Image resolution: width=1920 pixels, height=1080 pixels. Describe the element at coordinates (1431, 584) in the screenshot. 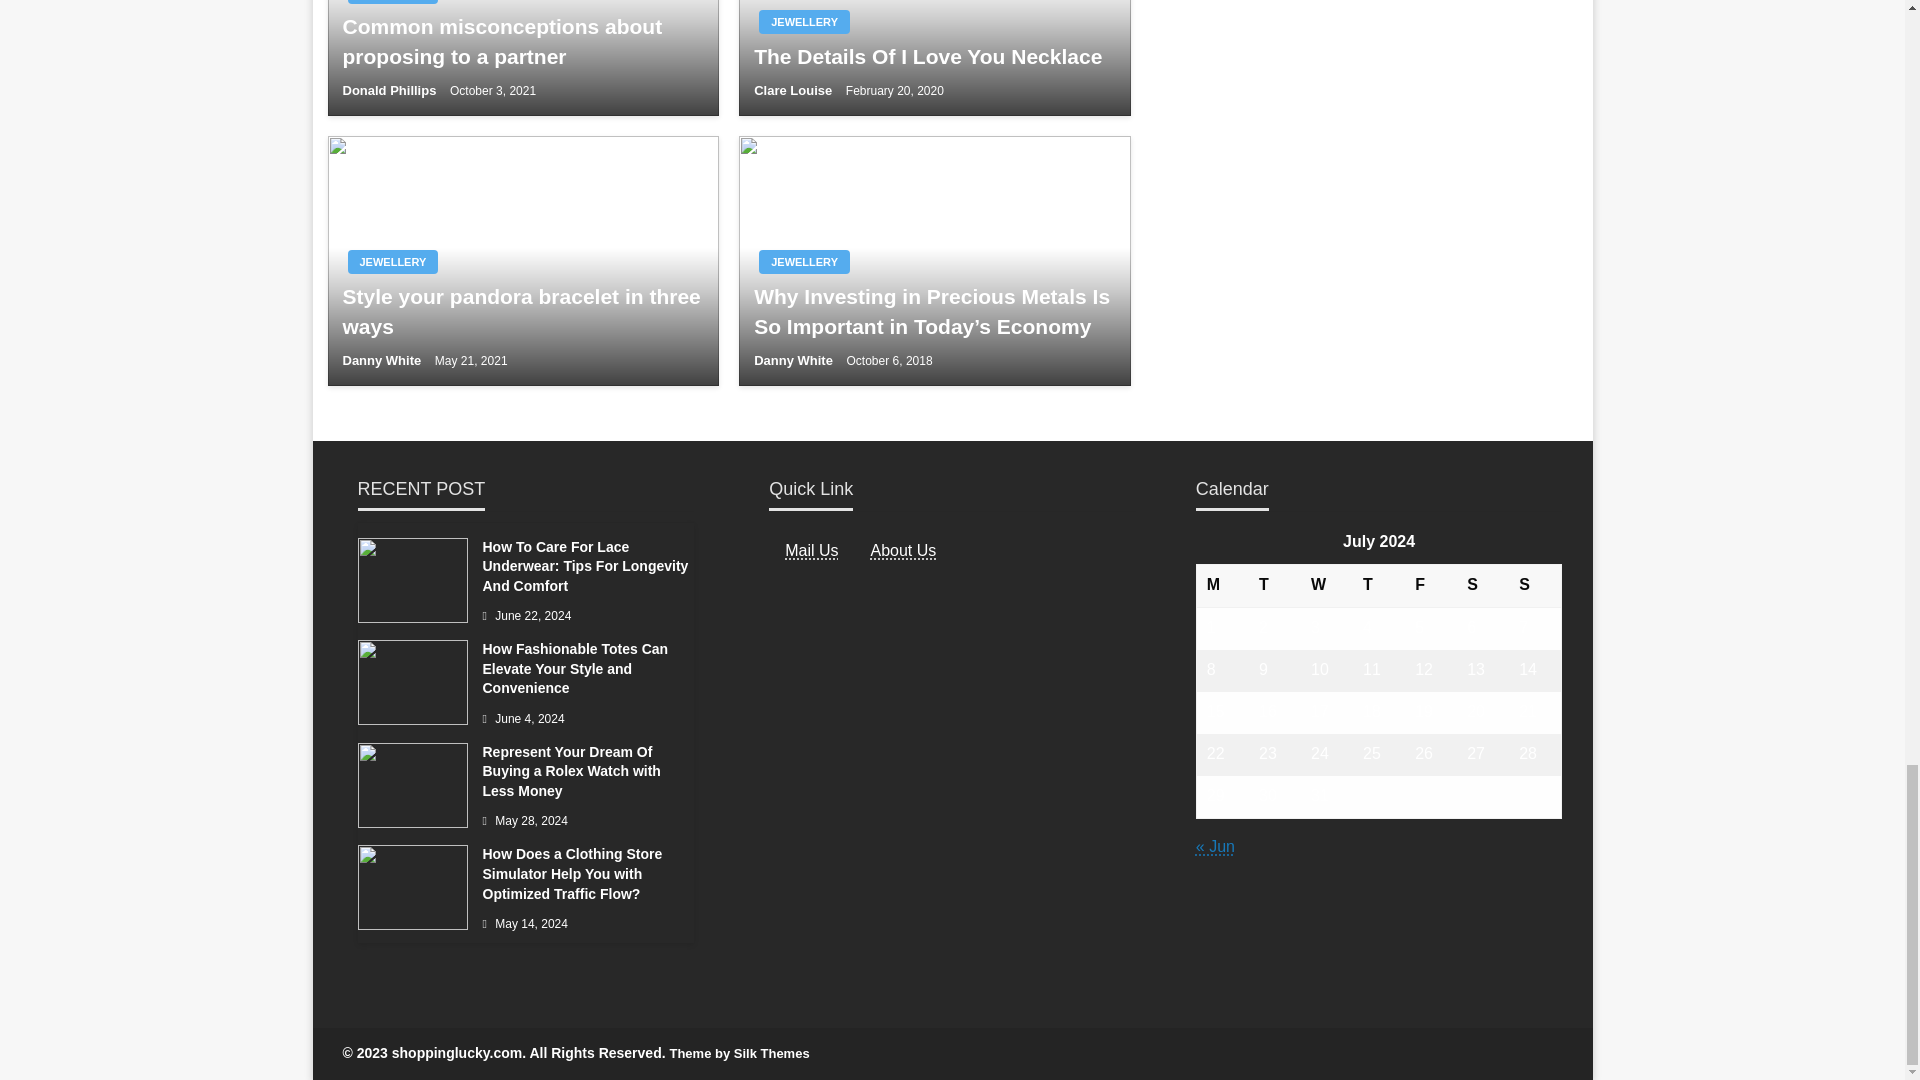

I see `Friday` at that location.